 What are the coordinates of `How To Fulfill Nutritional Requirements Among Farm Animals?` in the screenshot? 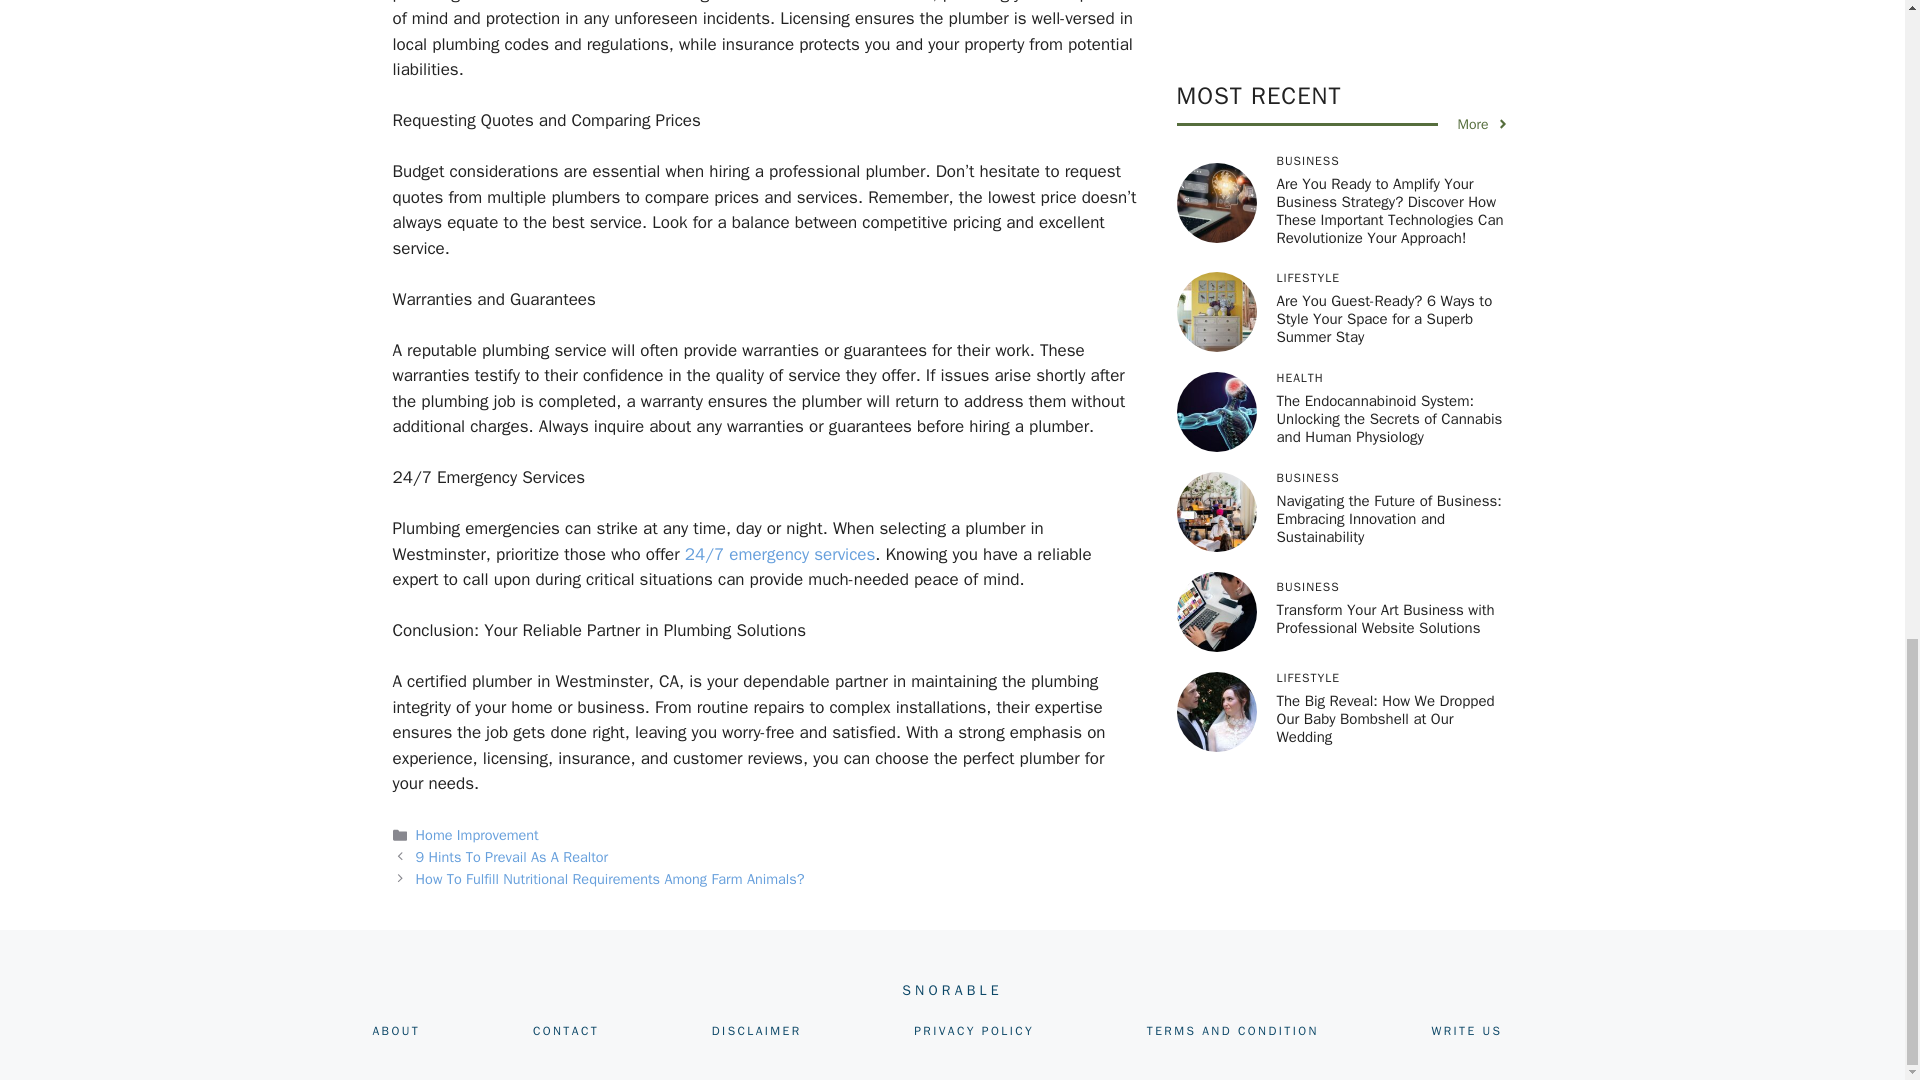 It's located at (610, 878).